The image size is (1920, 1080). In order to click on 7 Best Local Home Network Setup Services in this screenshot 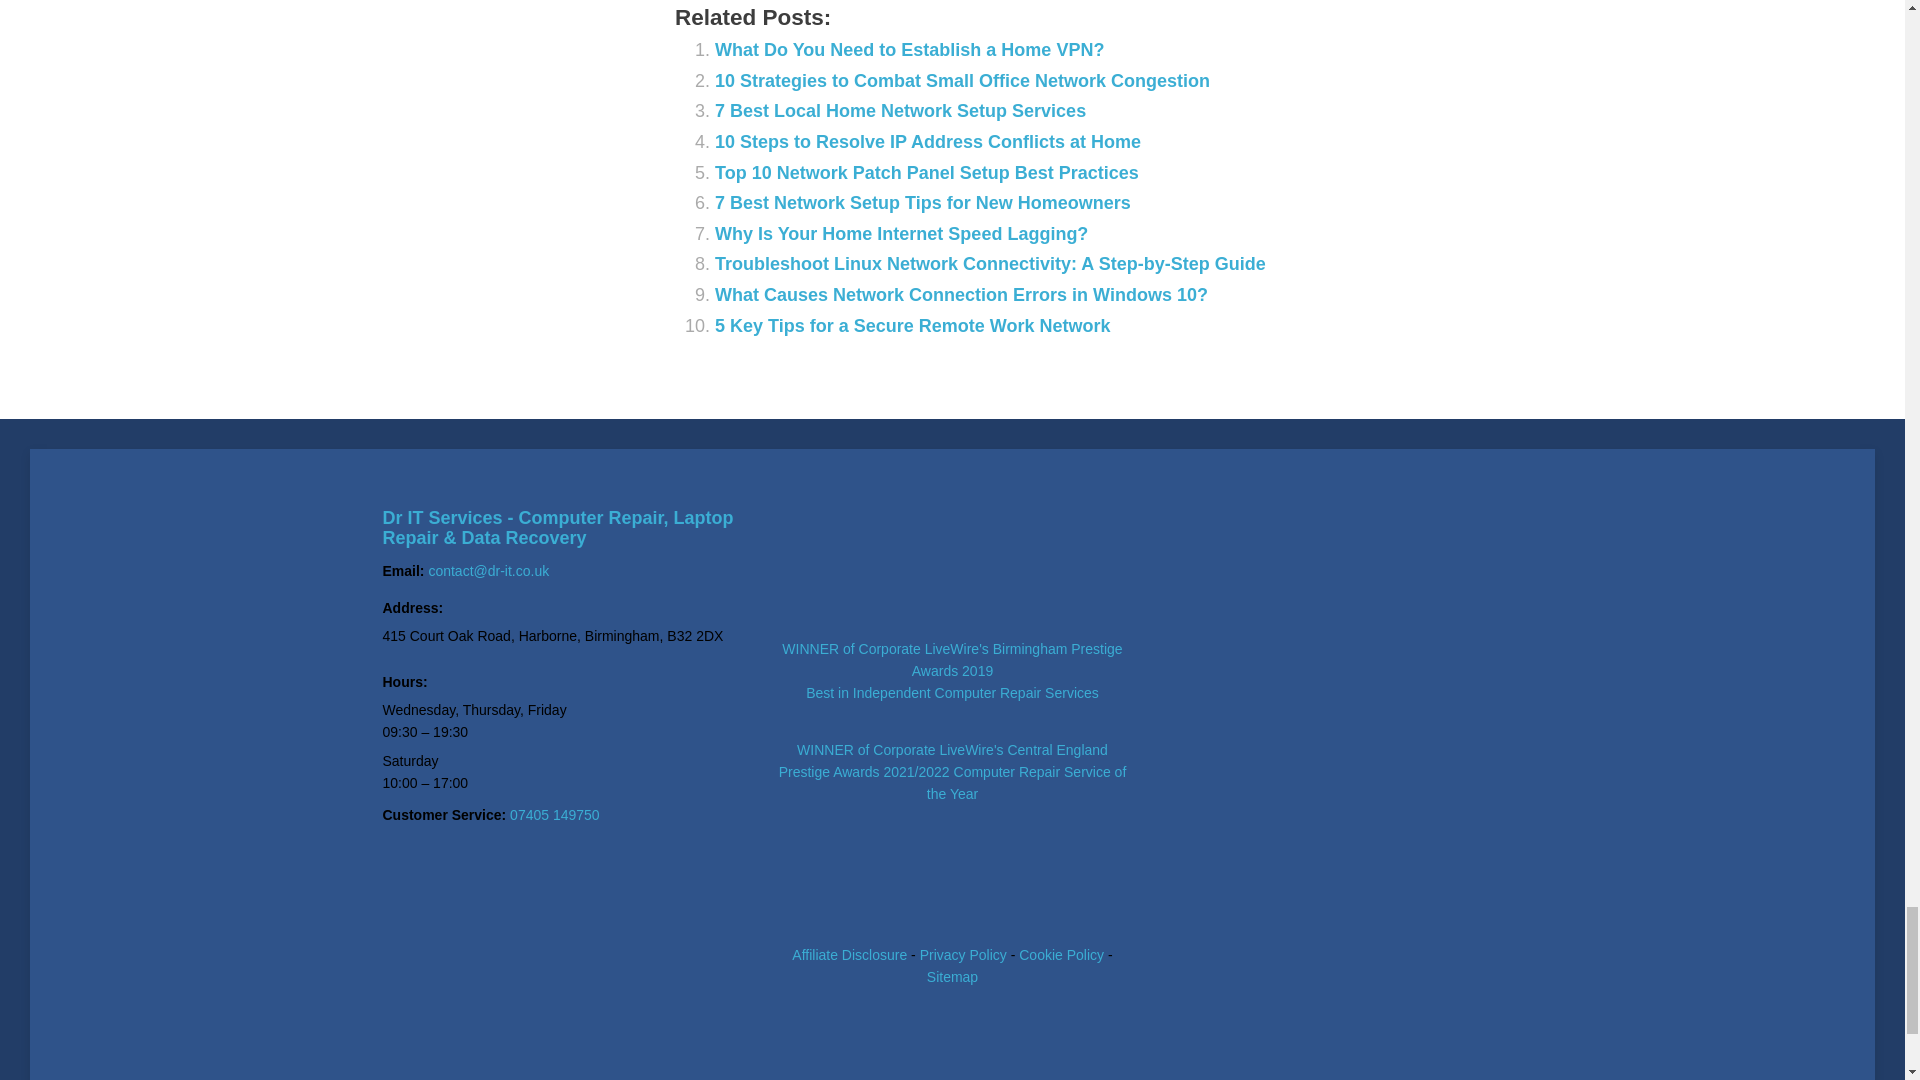, I will do `click(900, 110)`.